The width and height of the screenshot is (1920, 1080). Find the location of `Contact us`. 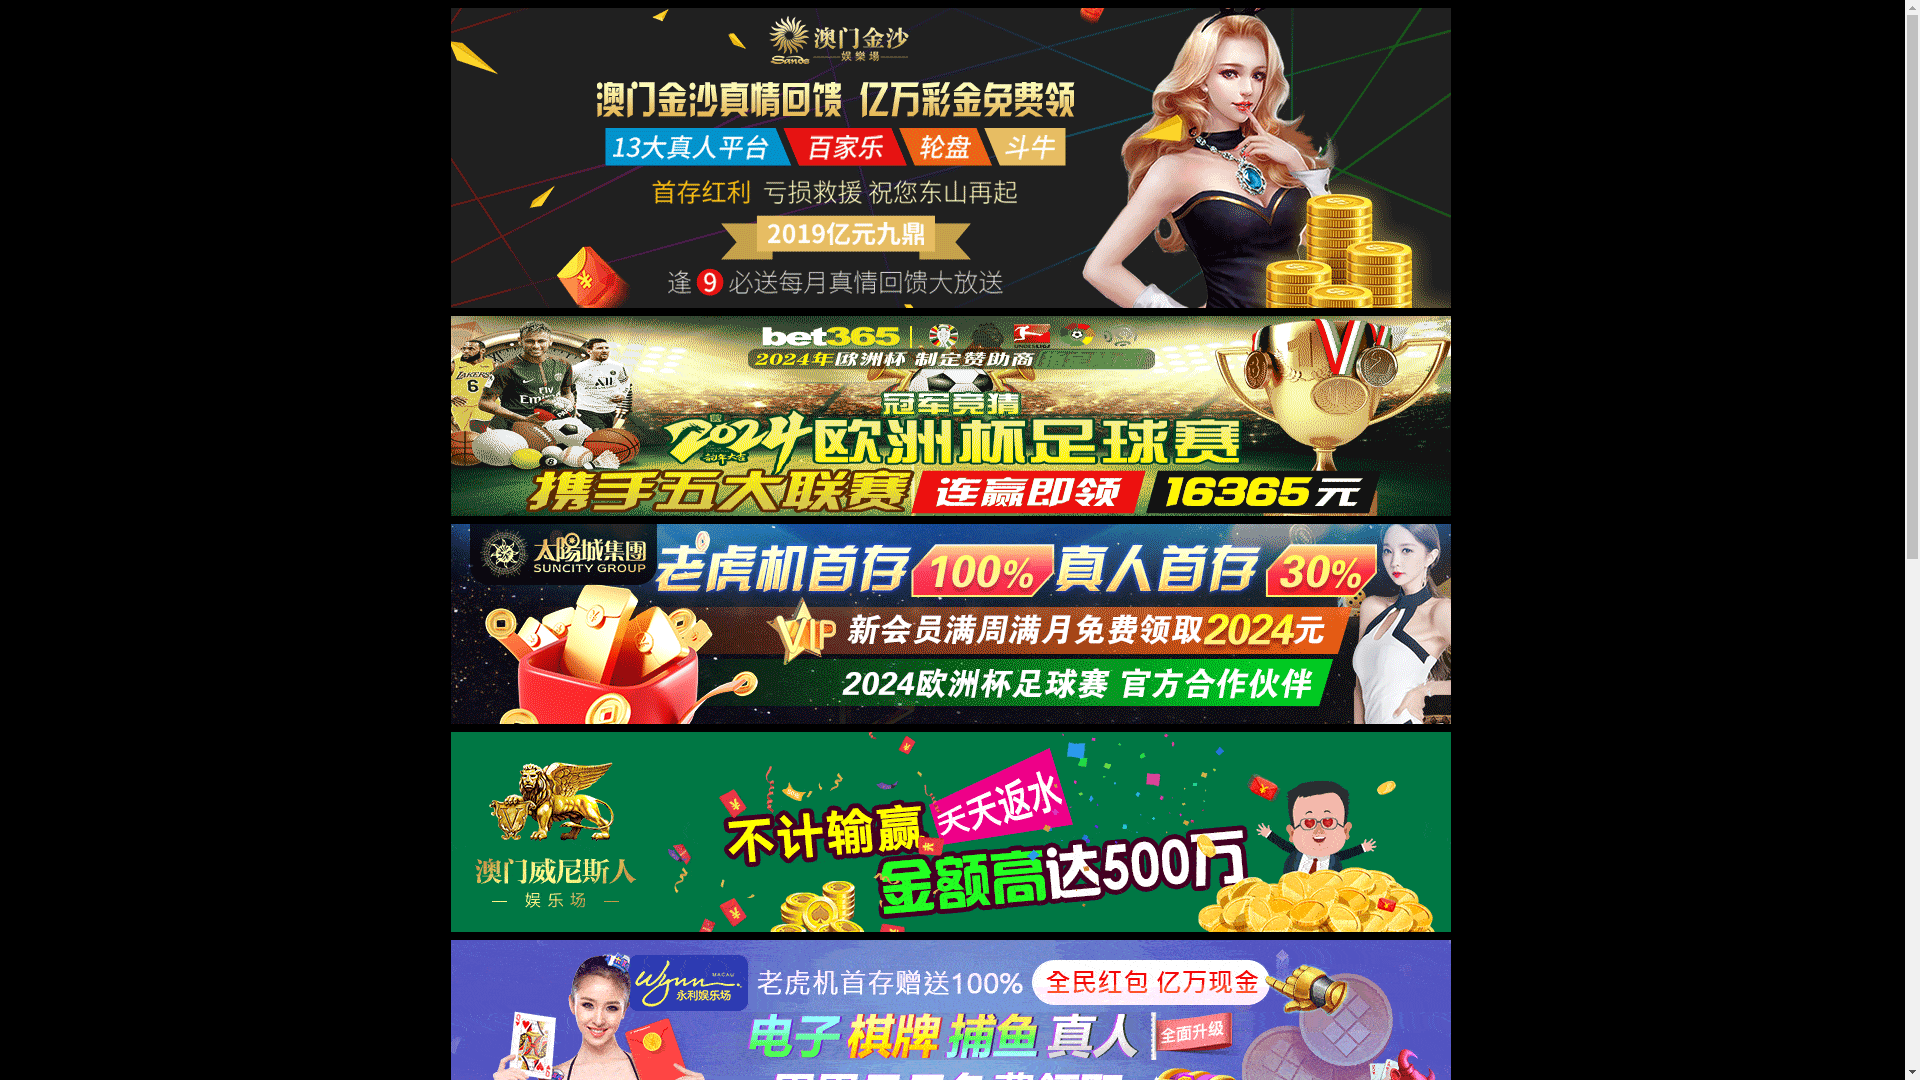

Contact us is located at coordinates (1571, 41).